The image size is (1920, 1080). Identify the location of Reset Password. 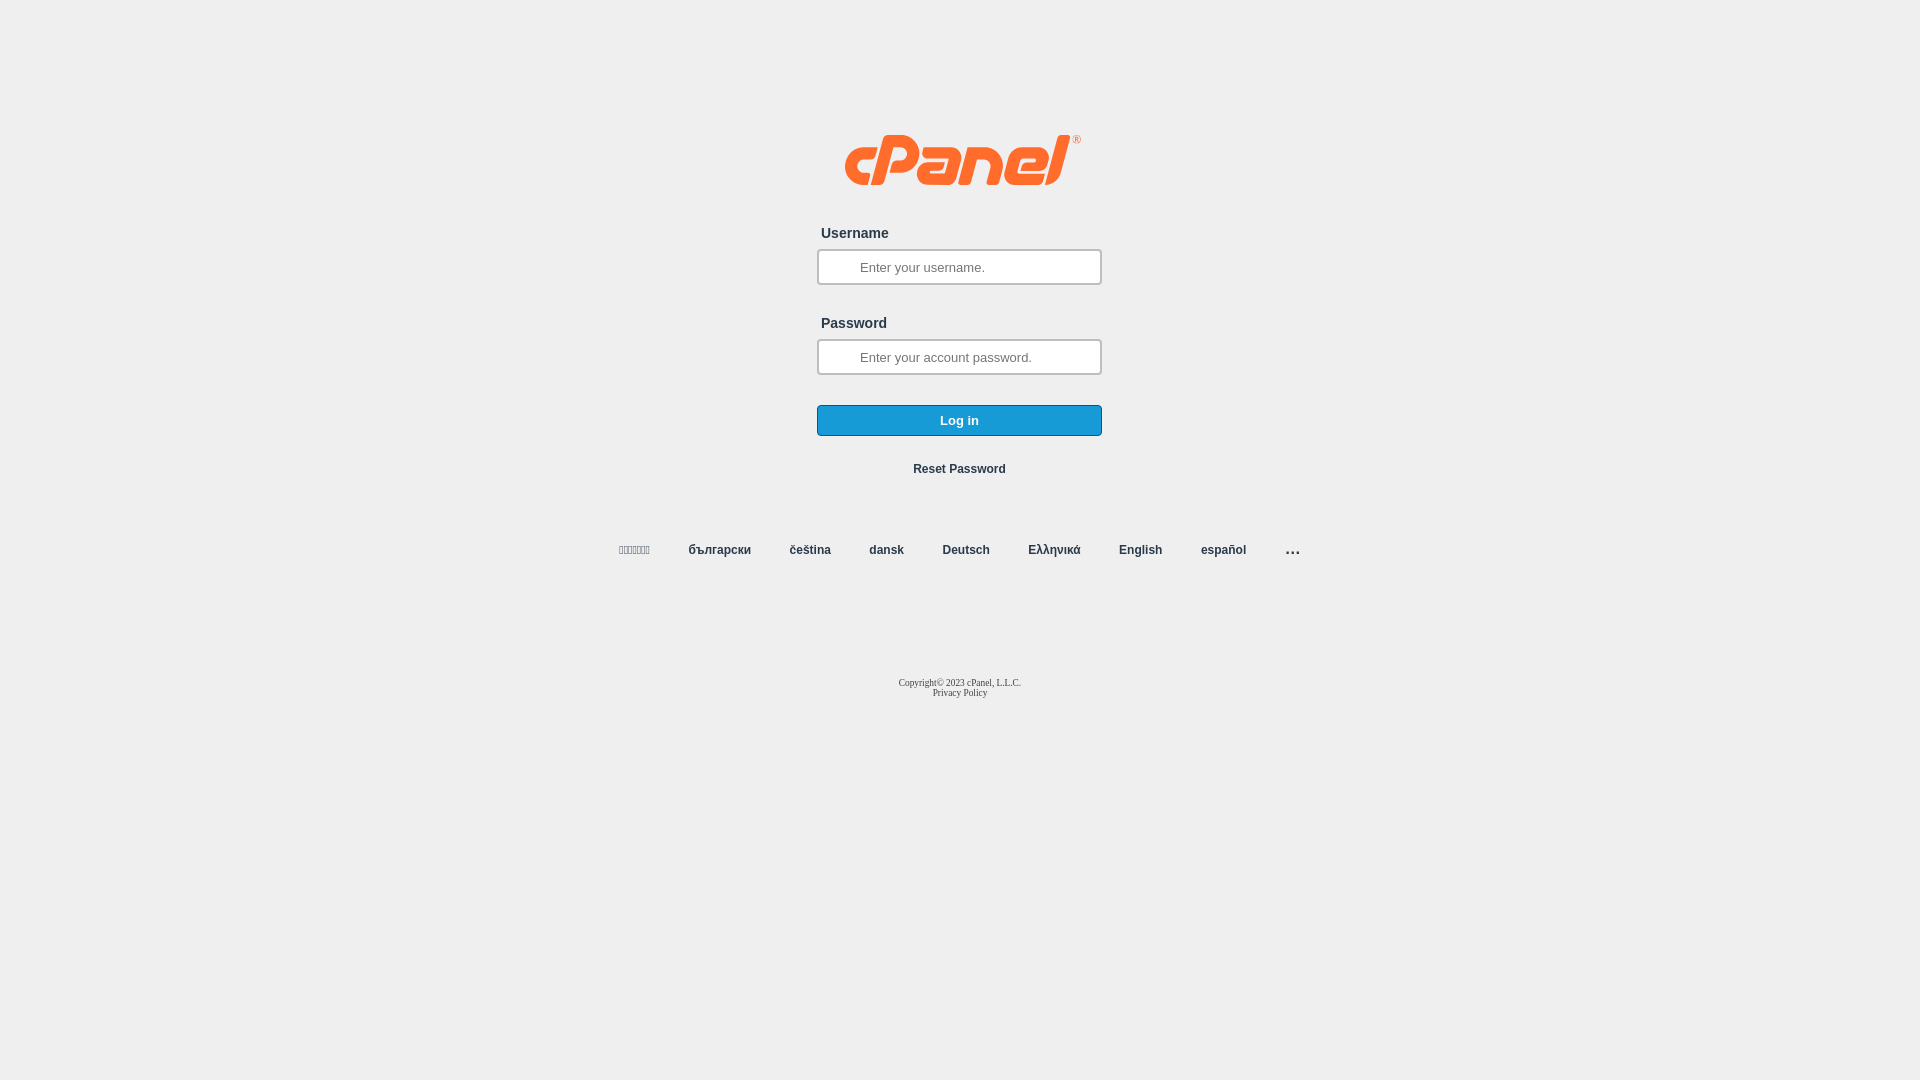
(960, 469).